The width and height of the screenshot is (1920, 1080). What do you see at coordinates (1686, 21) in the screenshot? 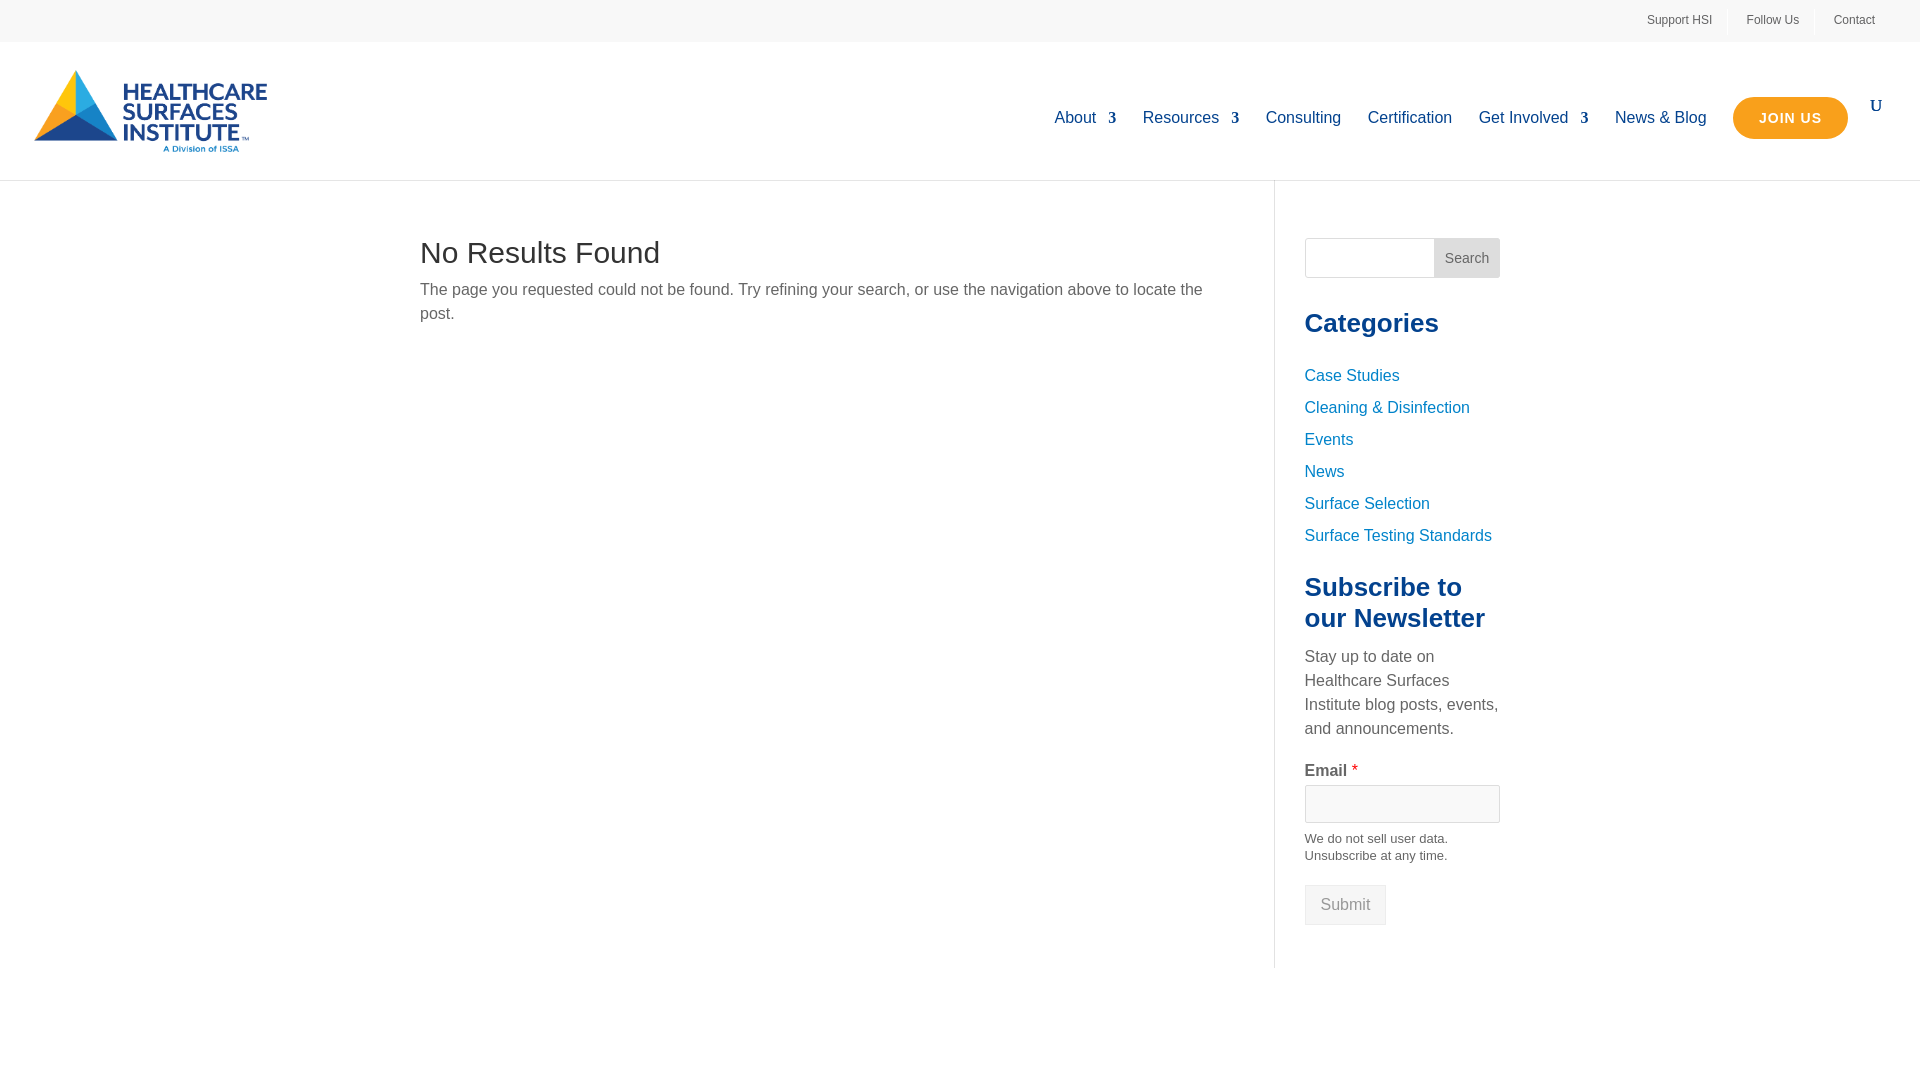
I see `Support HSI` at bounding box center [1686, 21].